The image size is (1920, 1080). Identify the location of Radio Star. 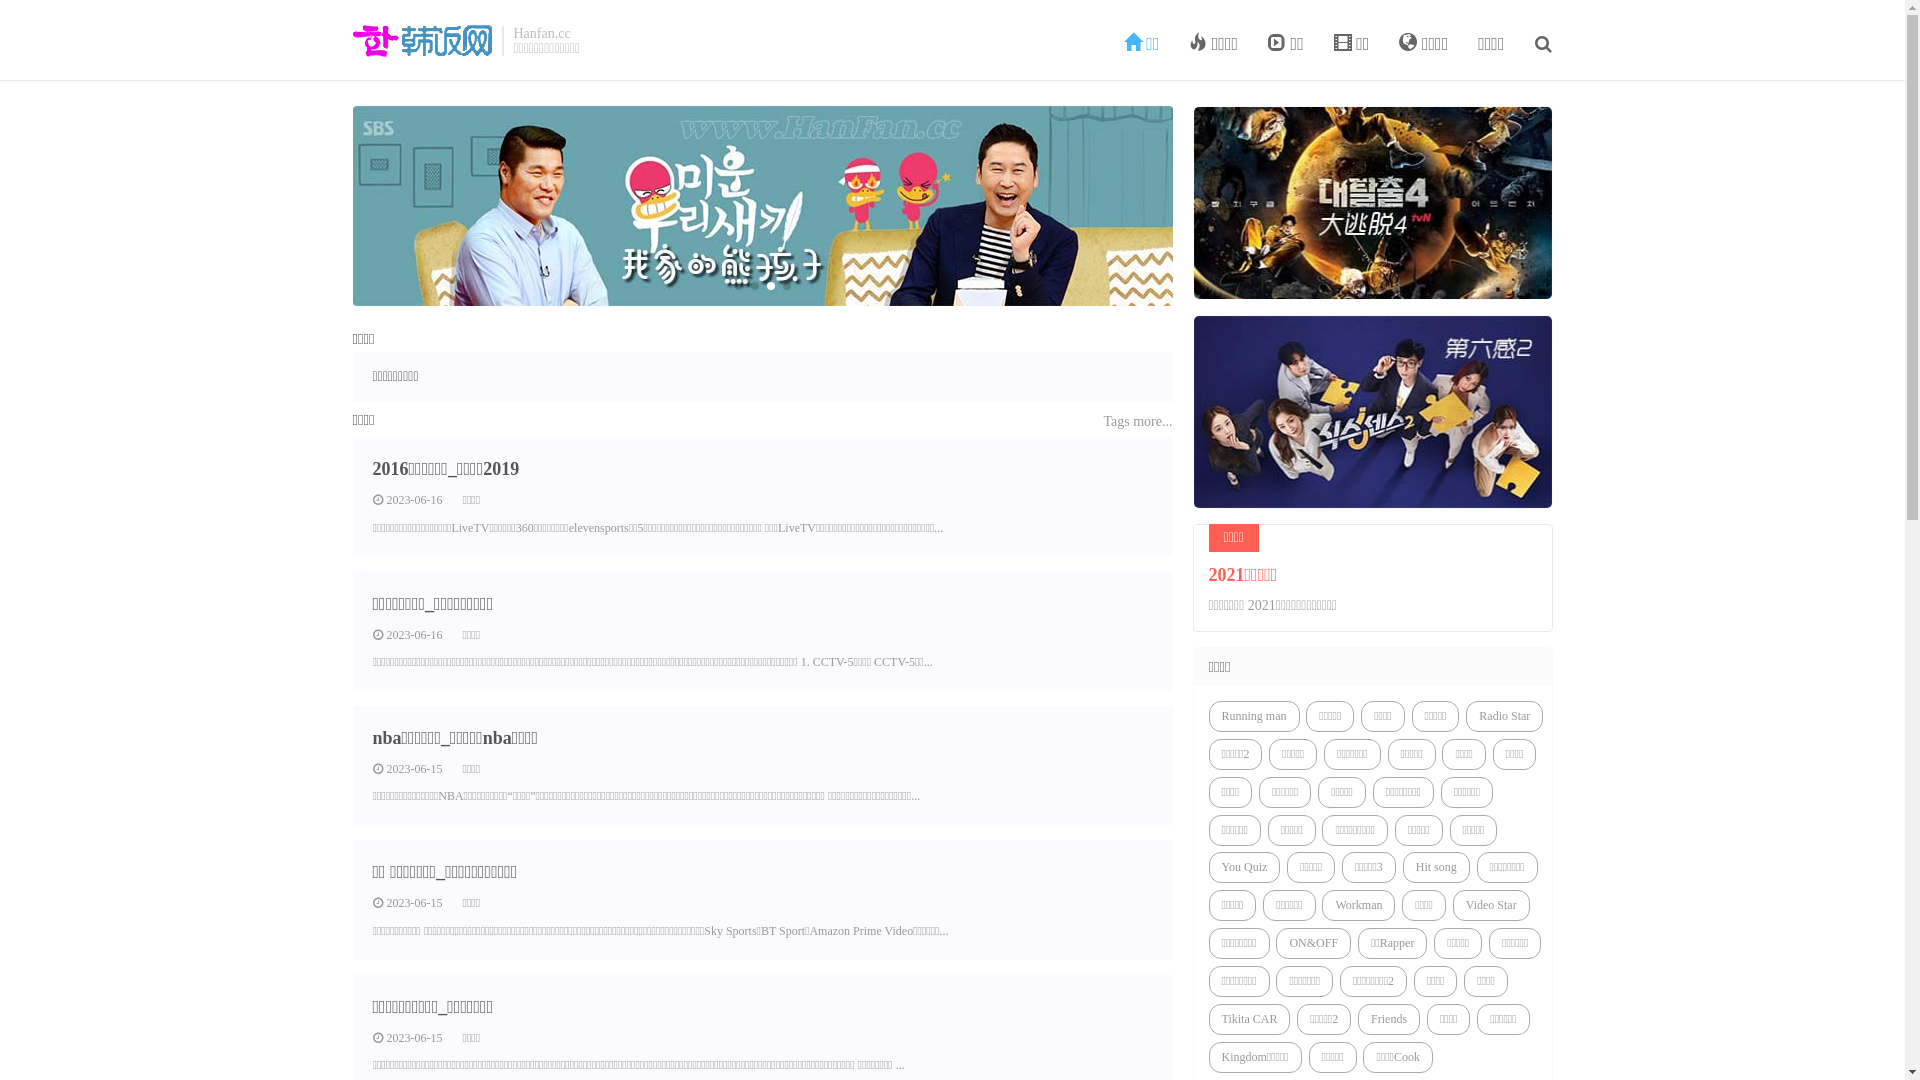
(1504, 716).